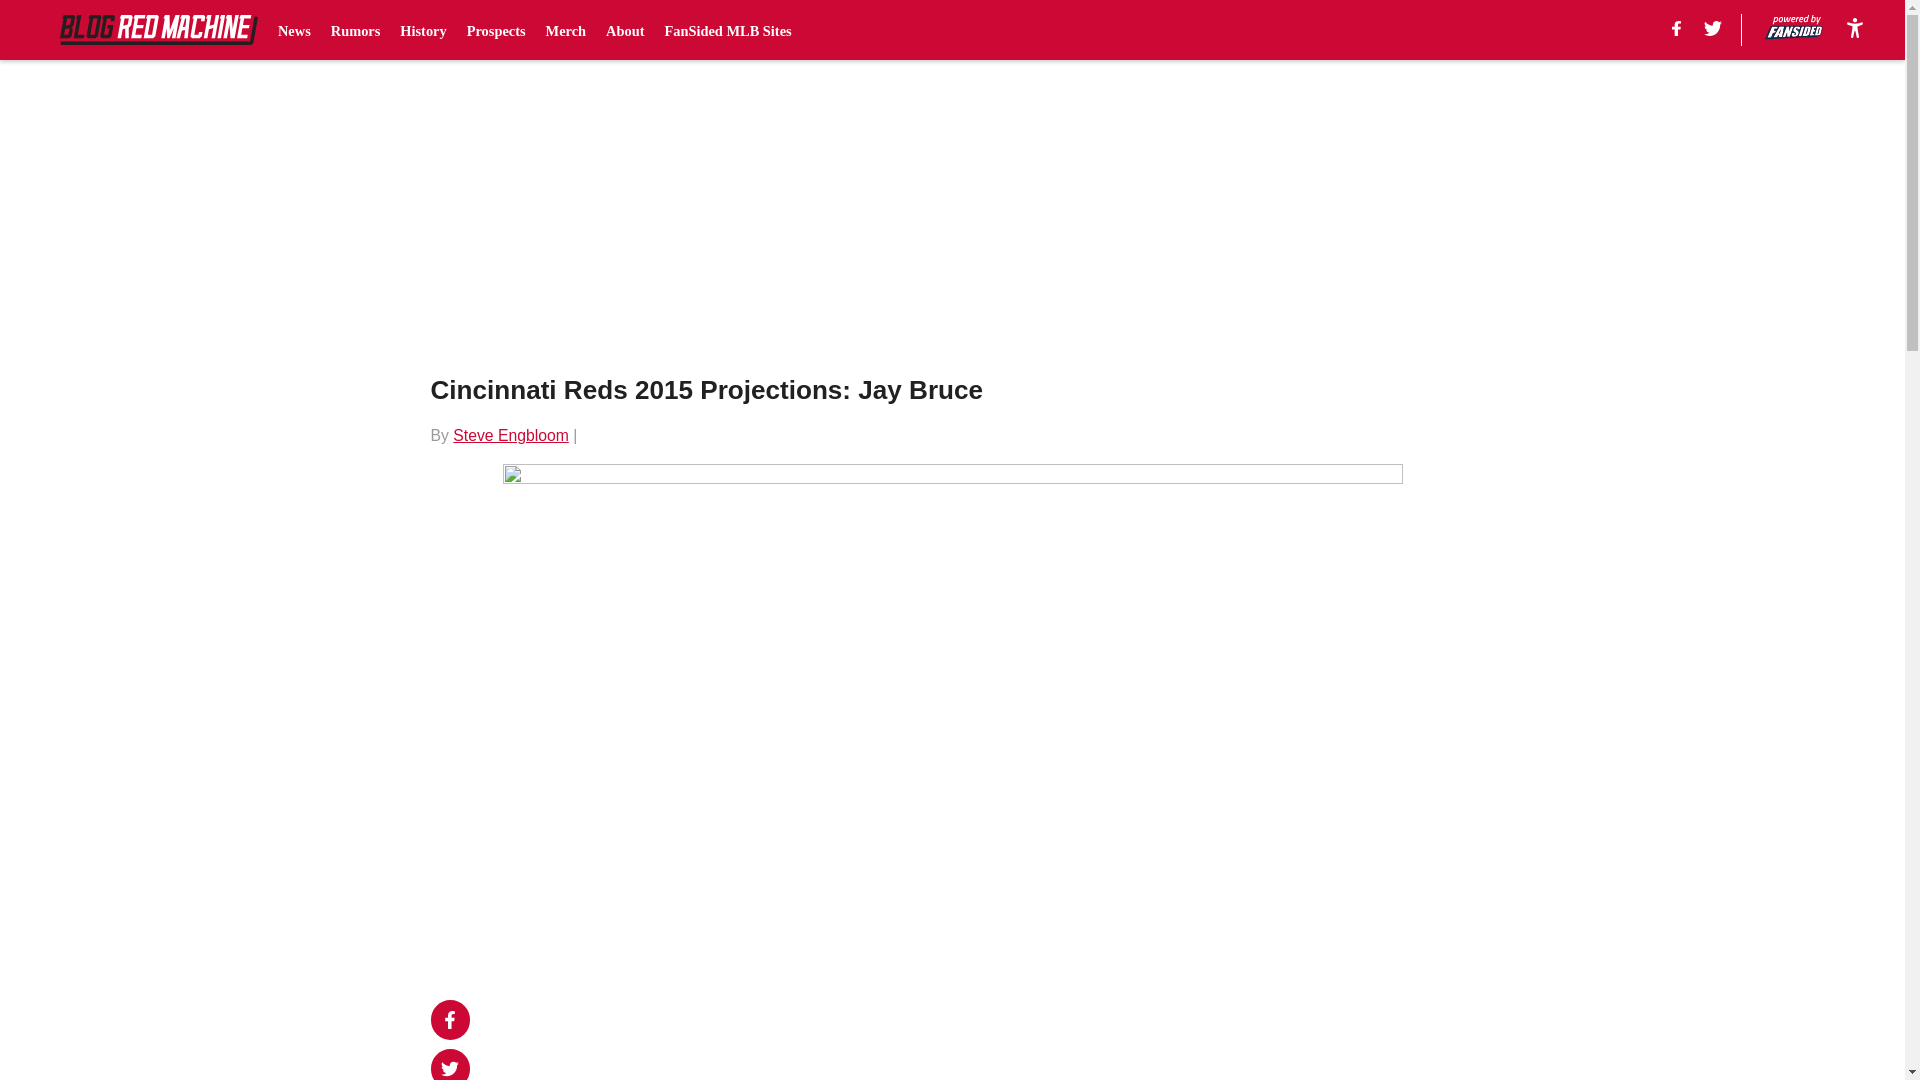  What do you see at coordinates (422, 30) in the screenshot?
I see `History` at bounding box center [422, 30].